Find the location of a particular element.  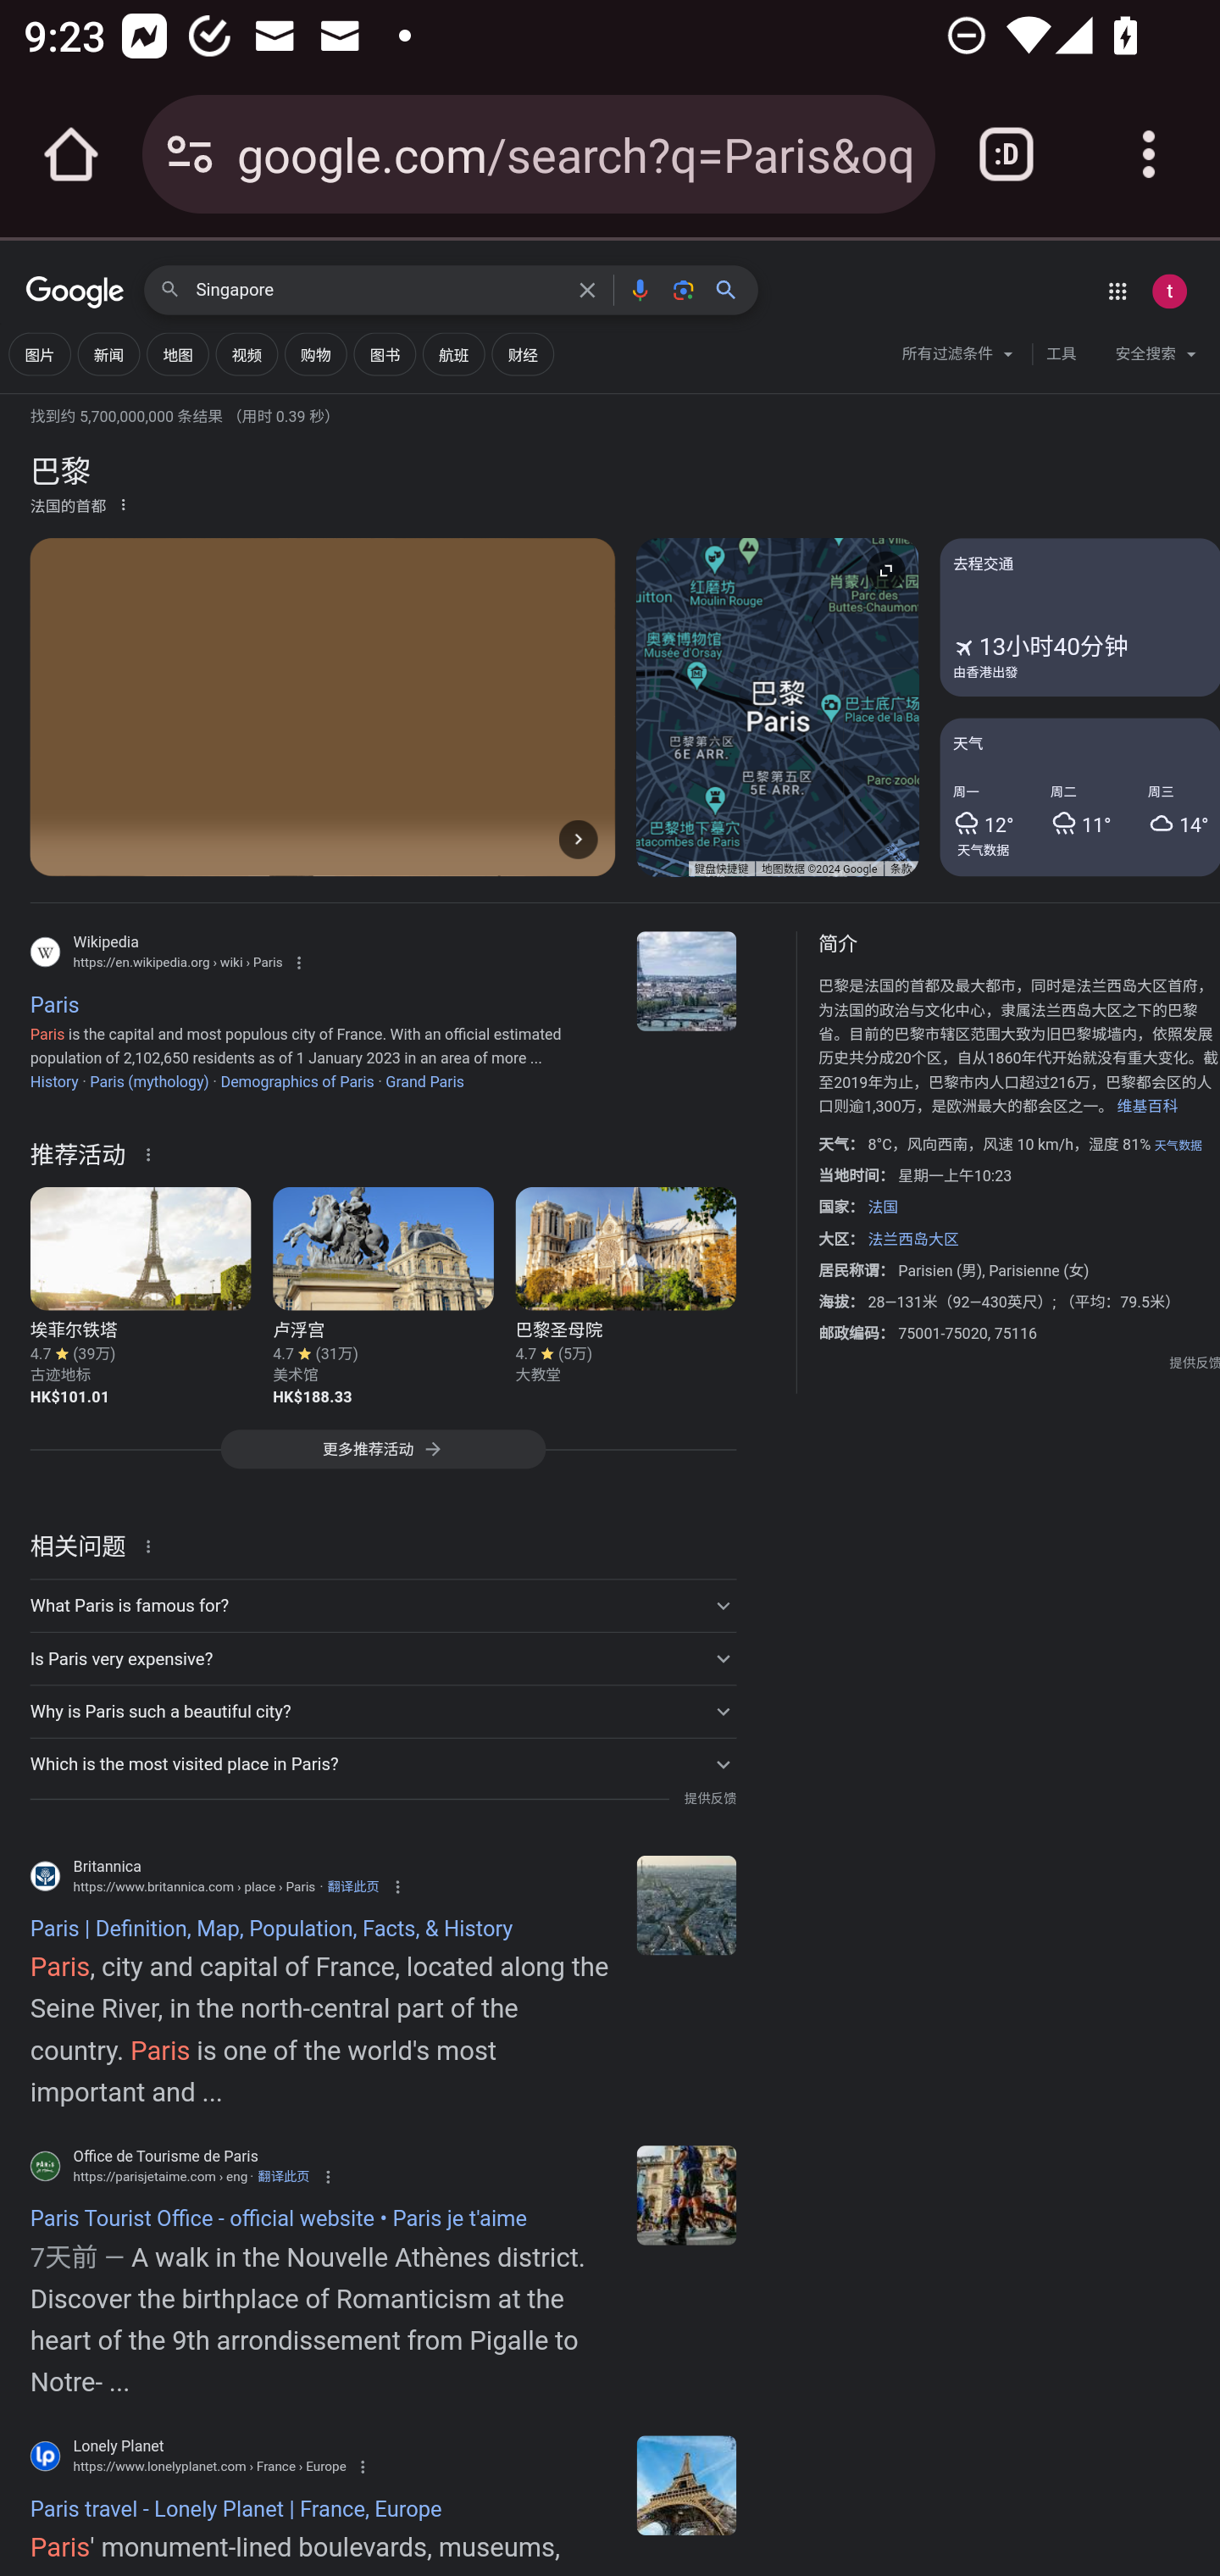

Customize and control Google Chrome is located at coordinates (1149, 154).